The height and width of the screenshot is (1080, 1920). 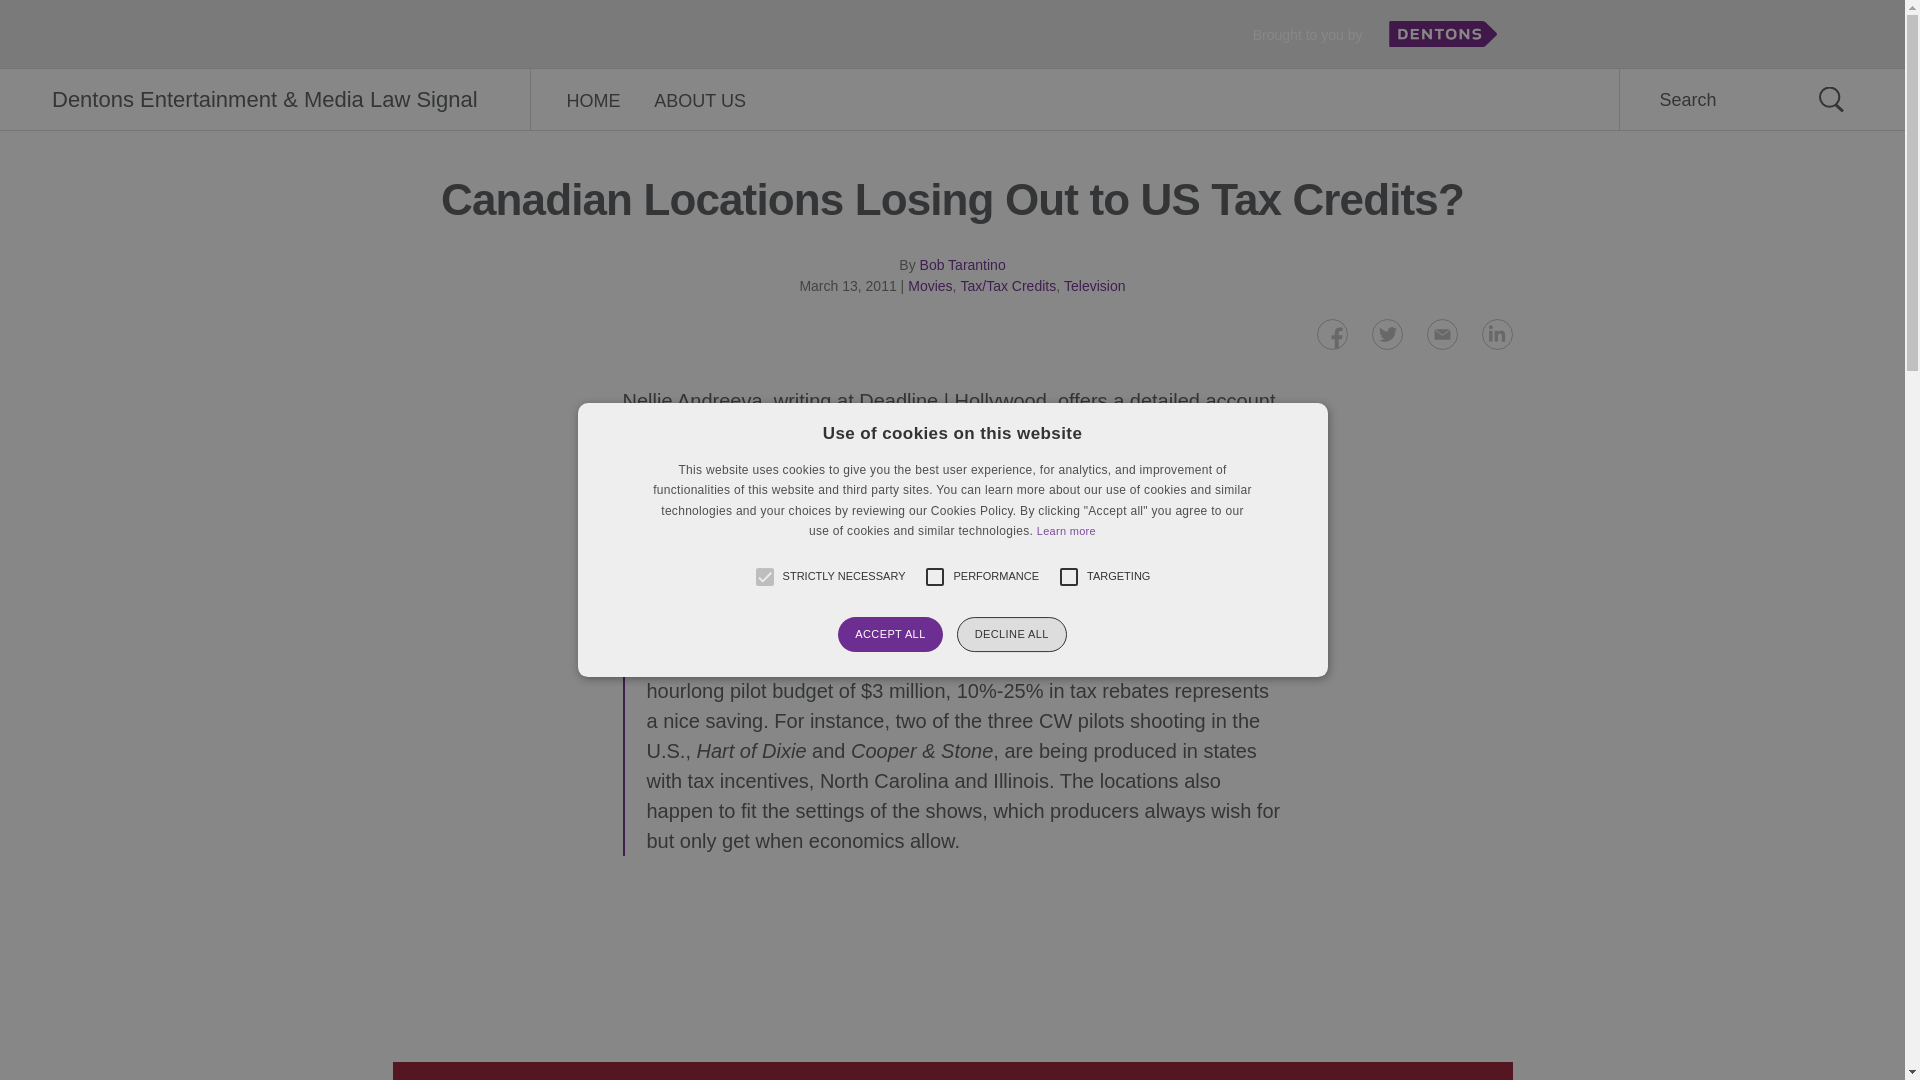 I want to click on Television, so click(x=1094, y=285).